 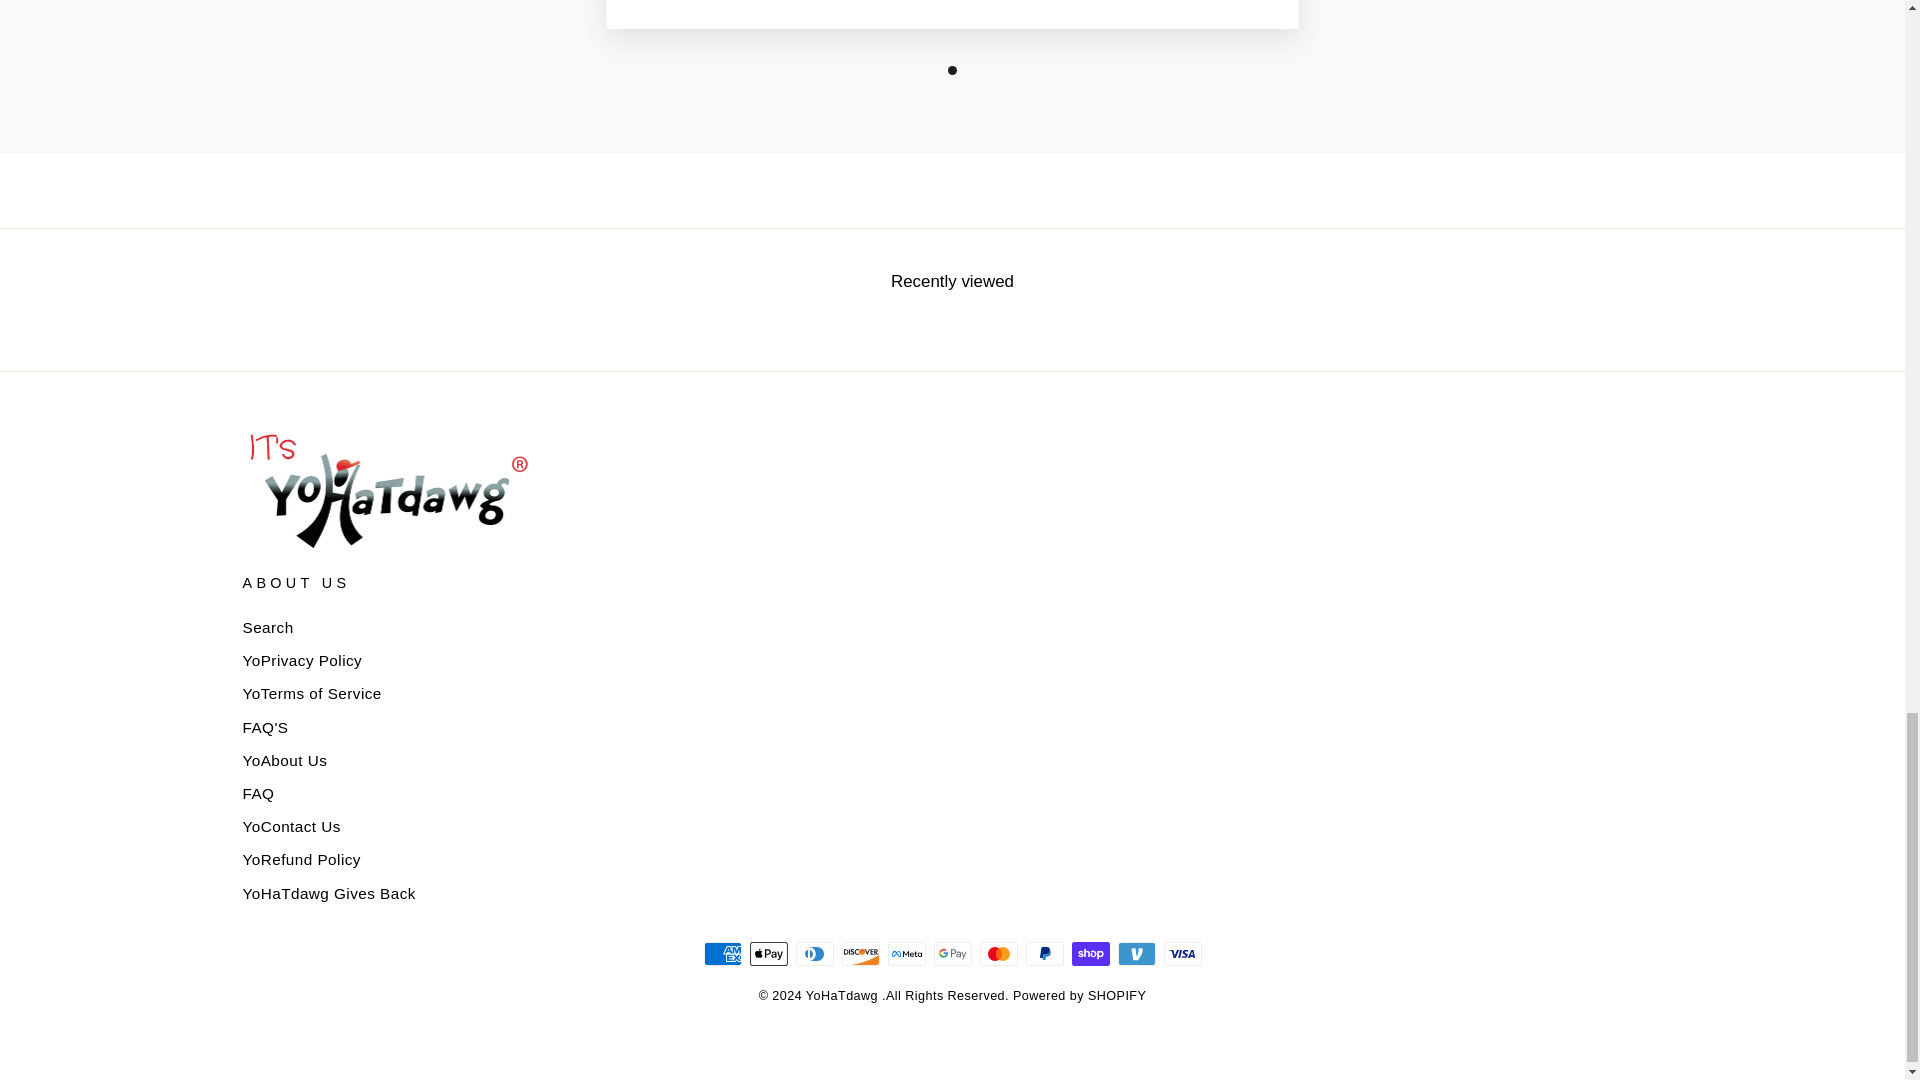 I want to click on Mastercard, so click(x=998, y=953).